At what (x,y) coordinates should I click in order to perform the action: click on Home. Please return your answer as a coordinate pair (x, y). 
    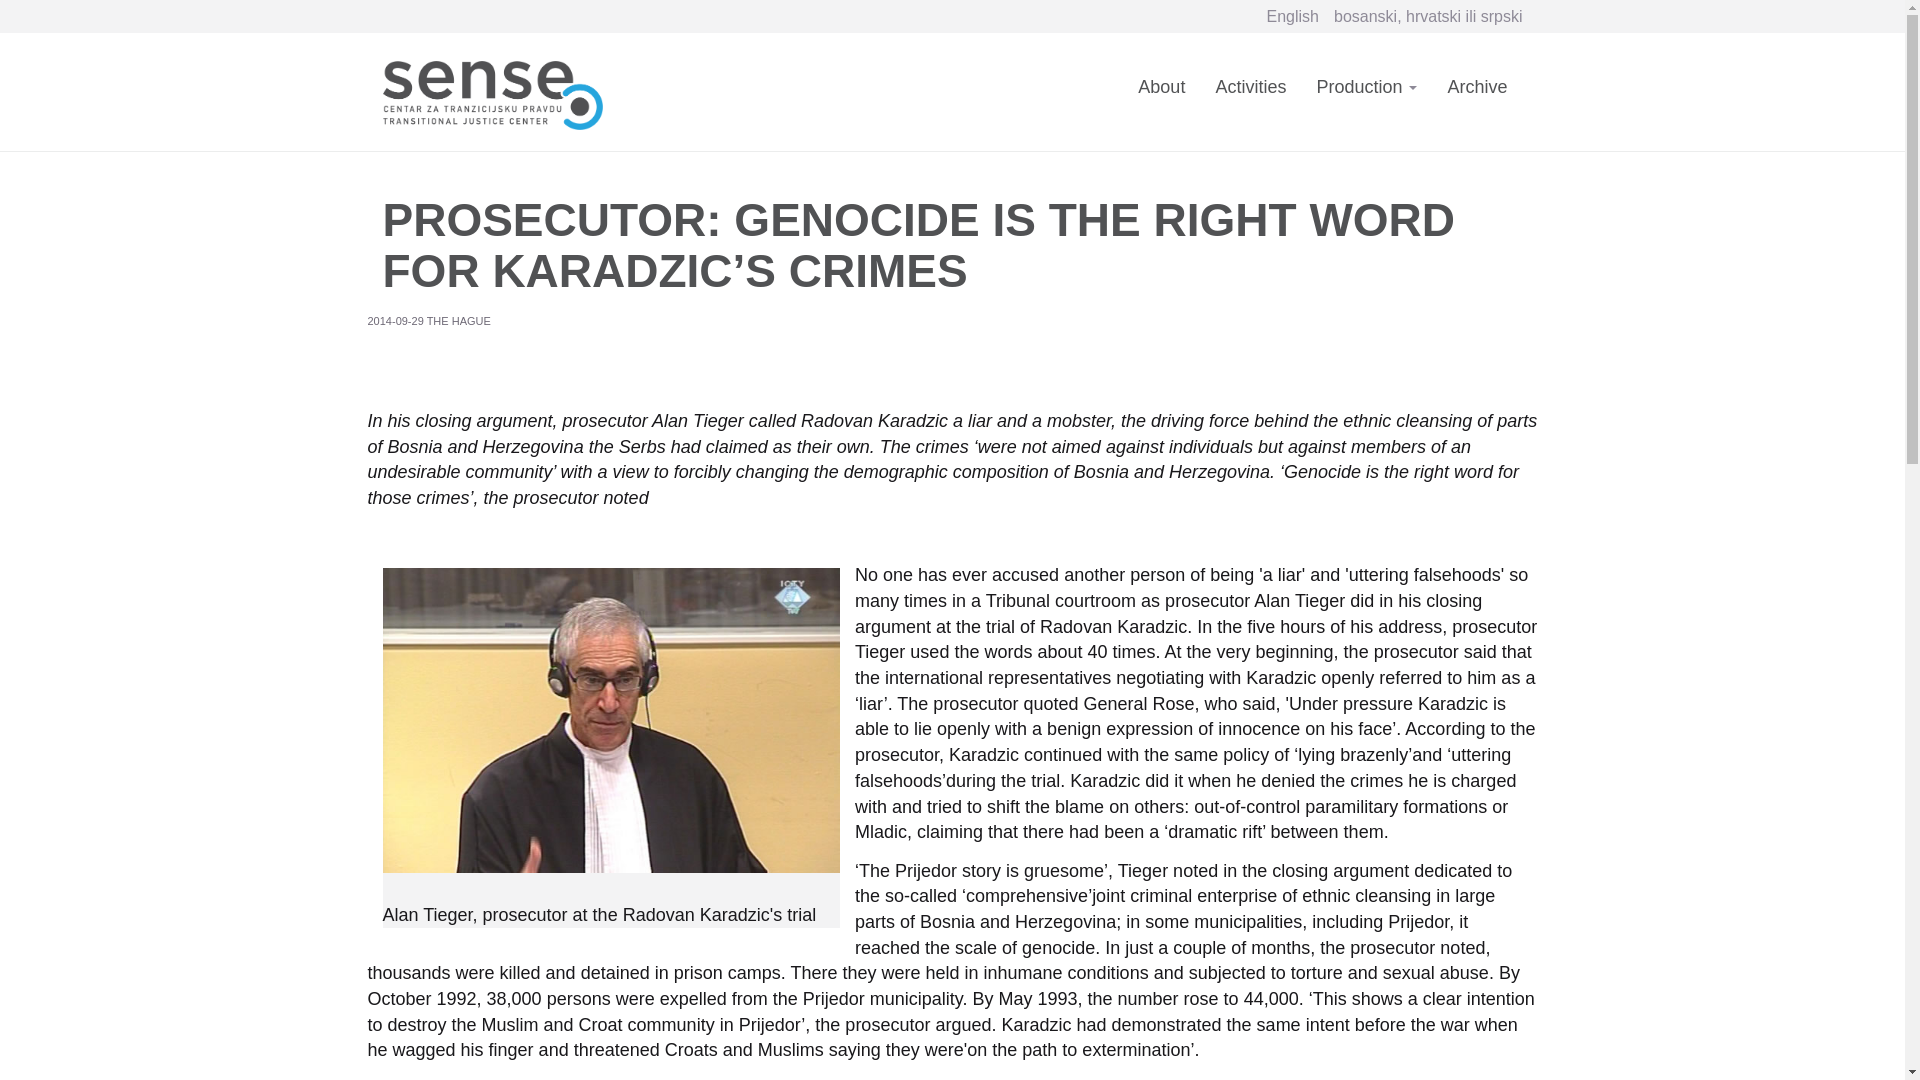
    Looking at the image, I should click on (37, 76).